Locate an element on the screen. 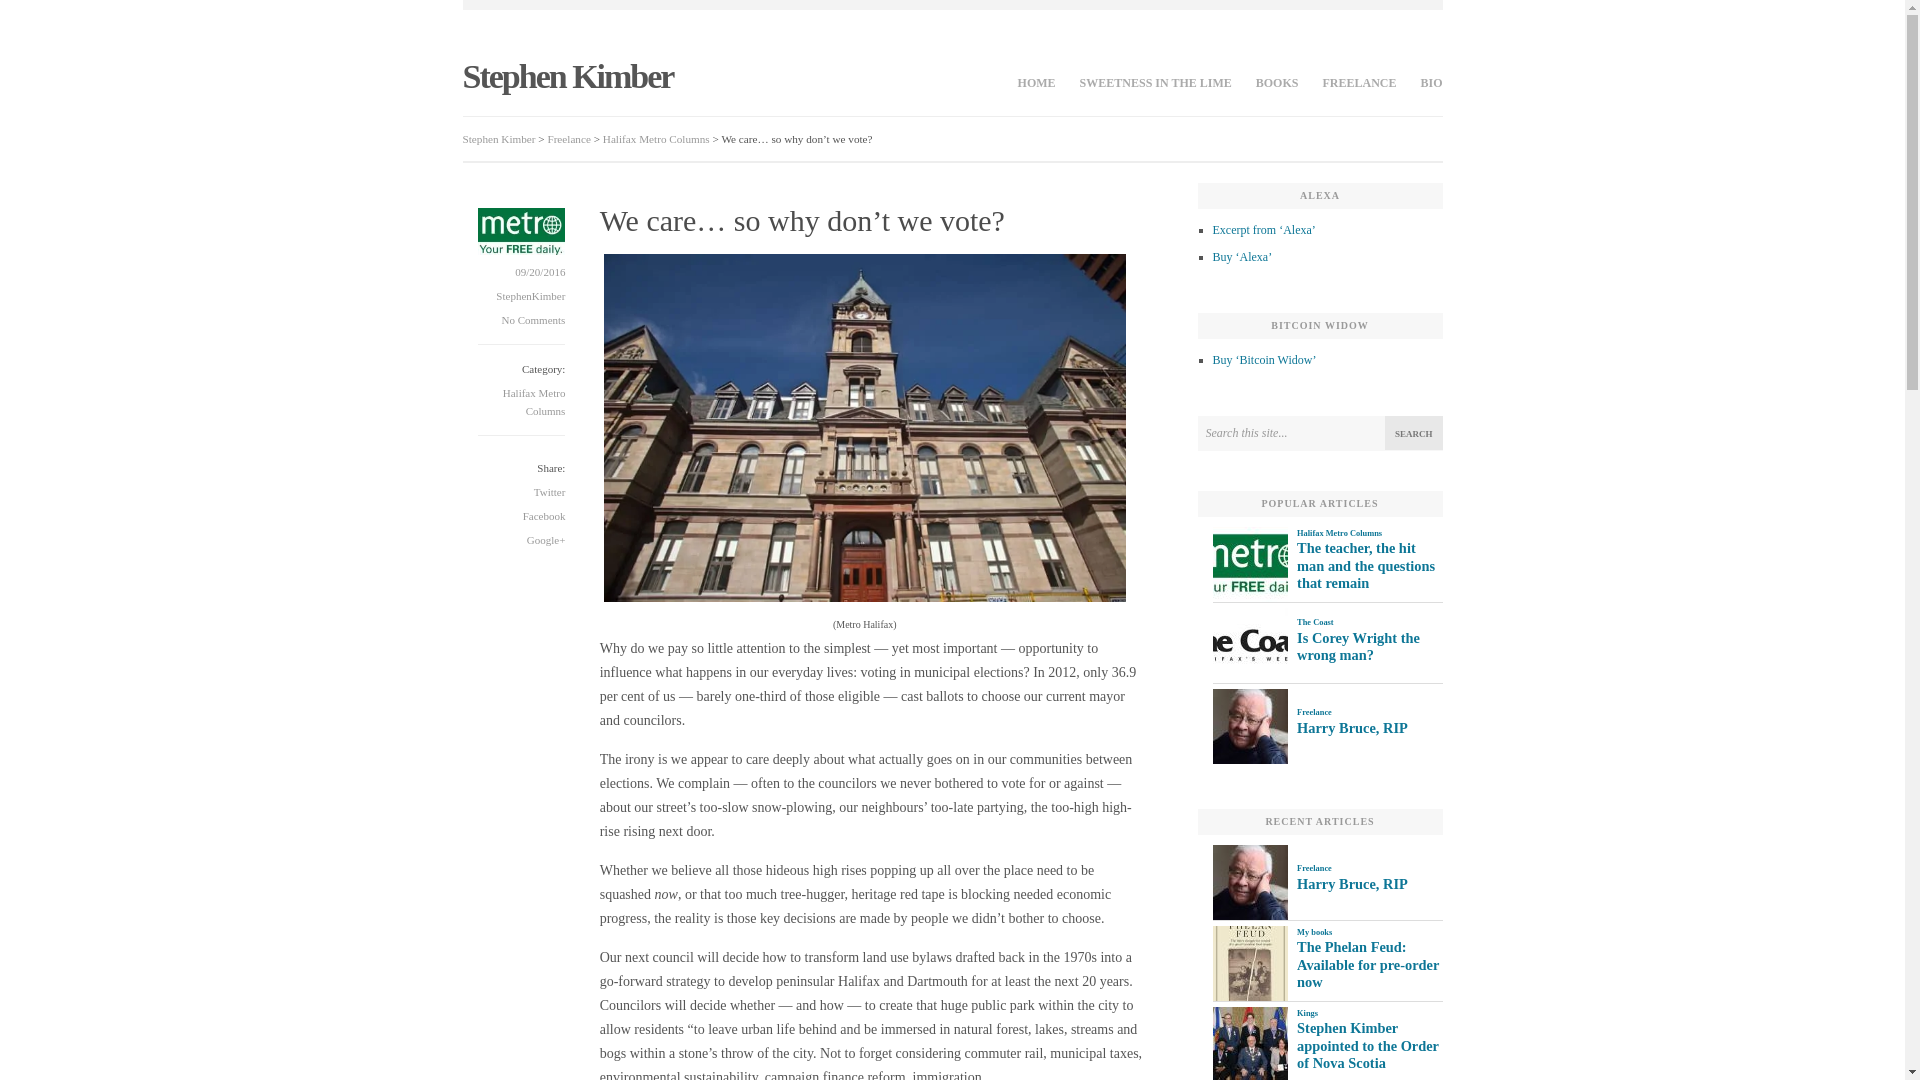 The height and width of the screenshot is (1080, 1920). Go to Stephen Kimber. is located at coordinates (498, 138).